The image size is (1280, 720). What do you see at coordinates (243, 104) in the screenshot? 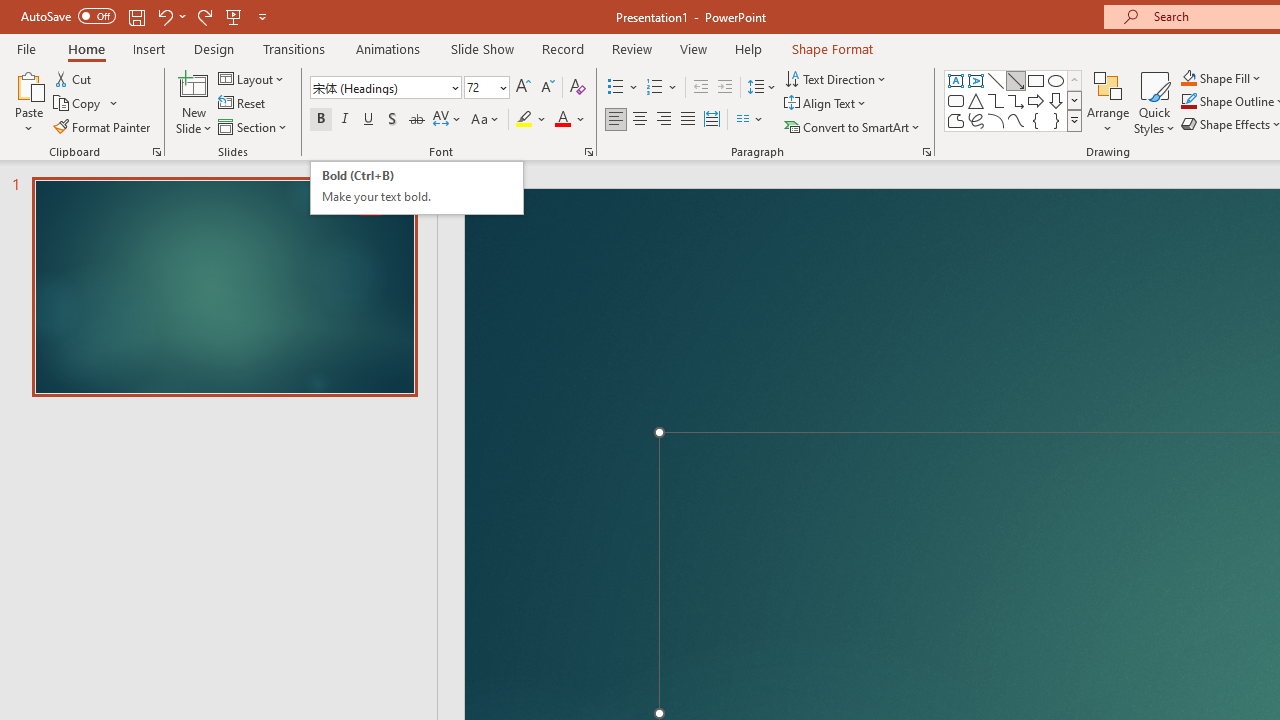
I see `Reset` at bounding box center [243, 104].